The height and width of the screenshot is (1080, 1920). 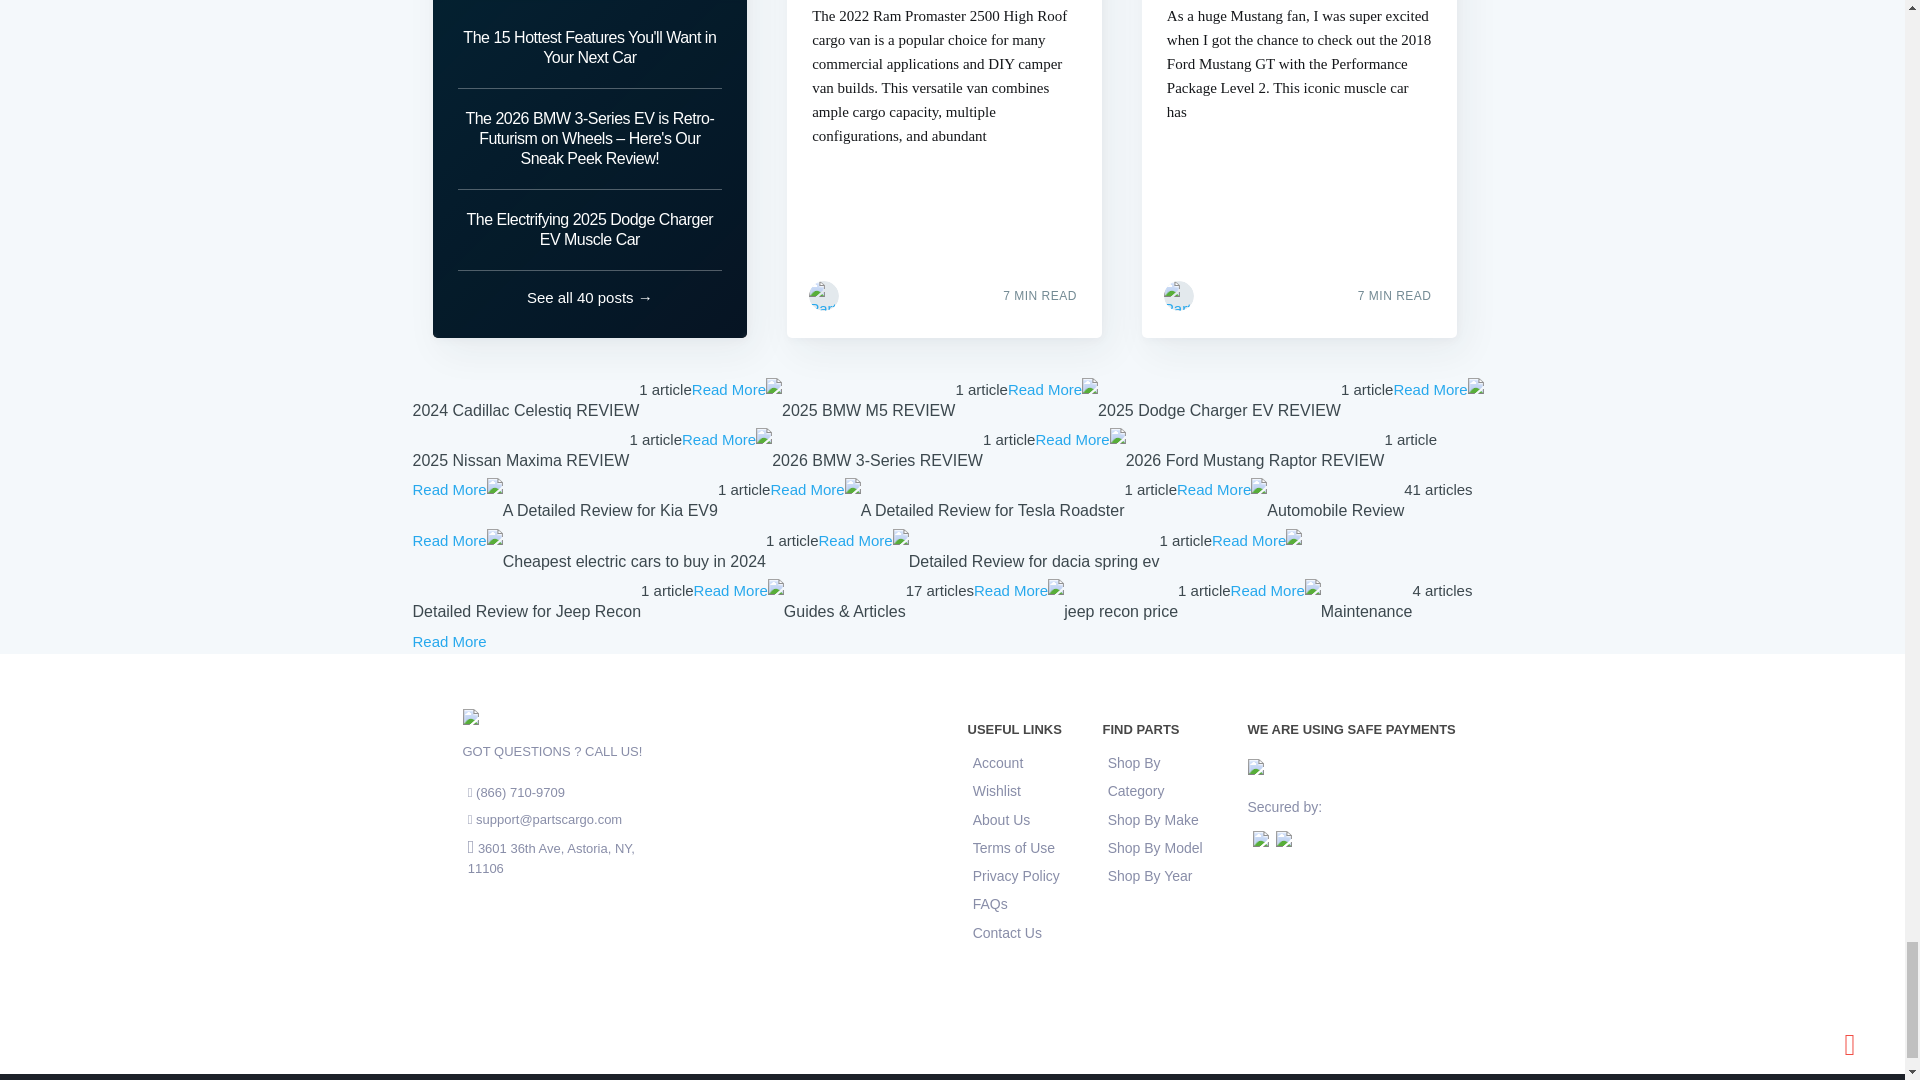 What do you see at coordinates (590, 53) in the screenshot?
I see `The 15 Hottest Features You'll Want in Your Next Car` at bounding box center [590, 53].